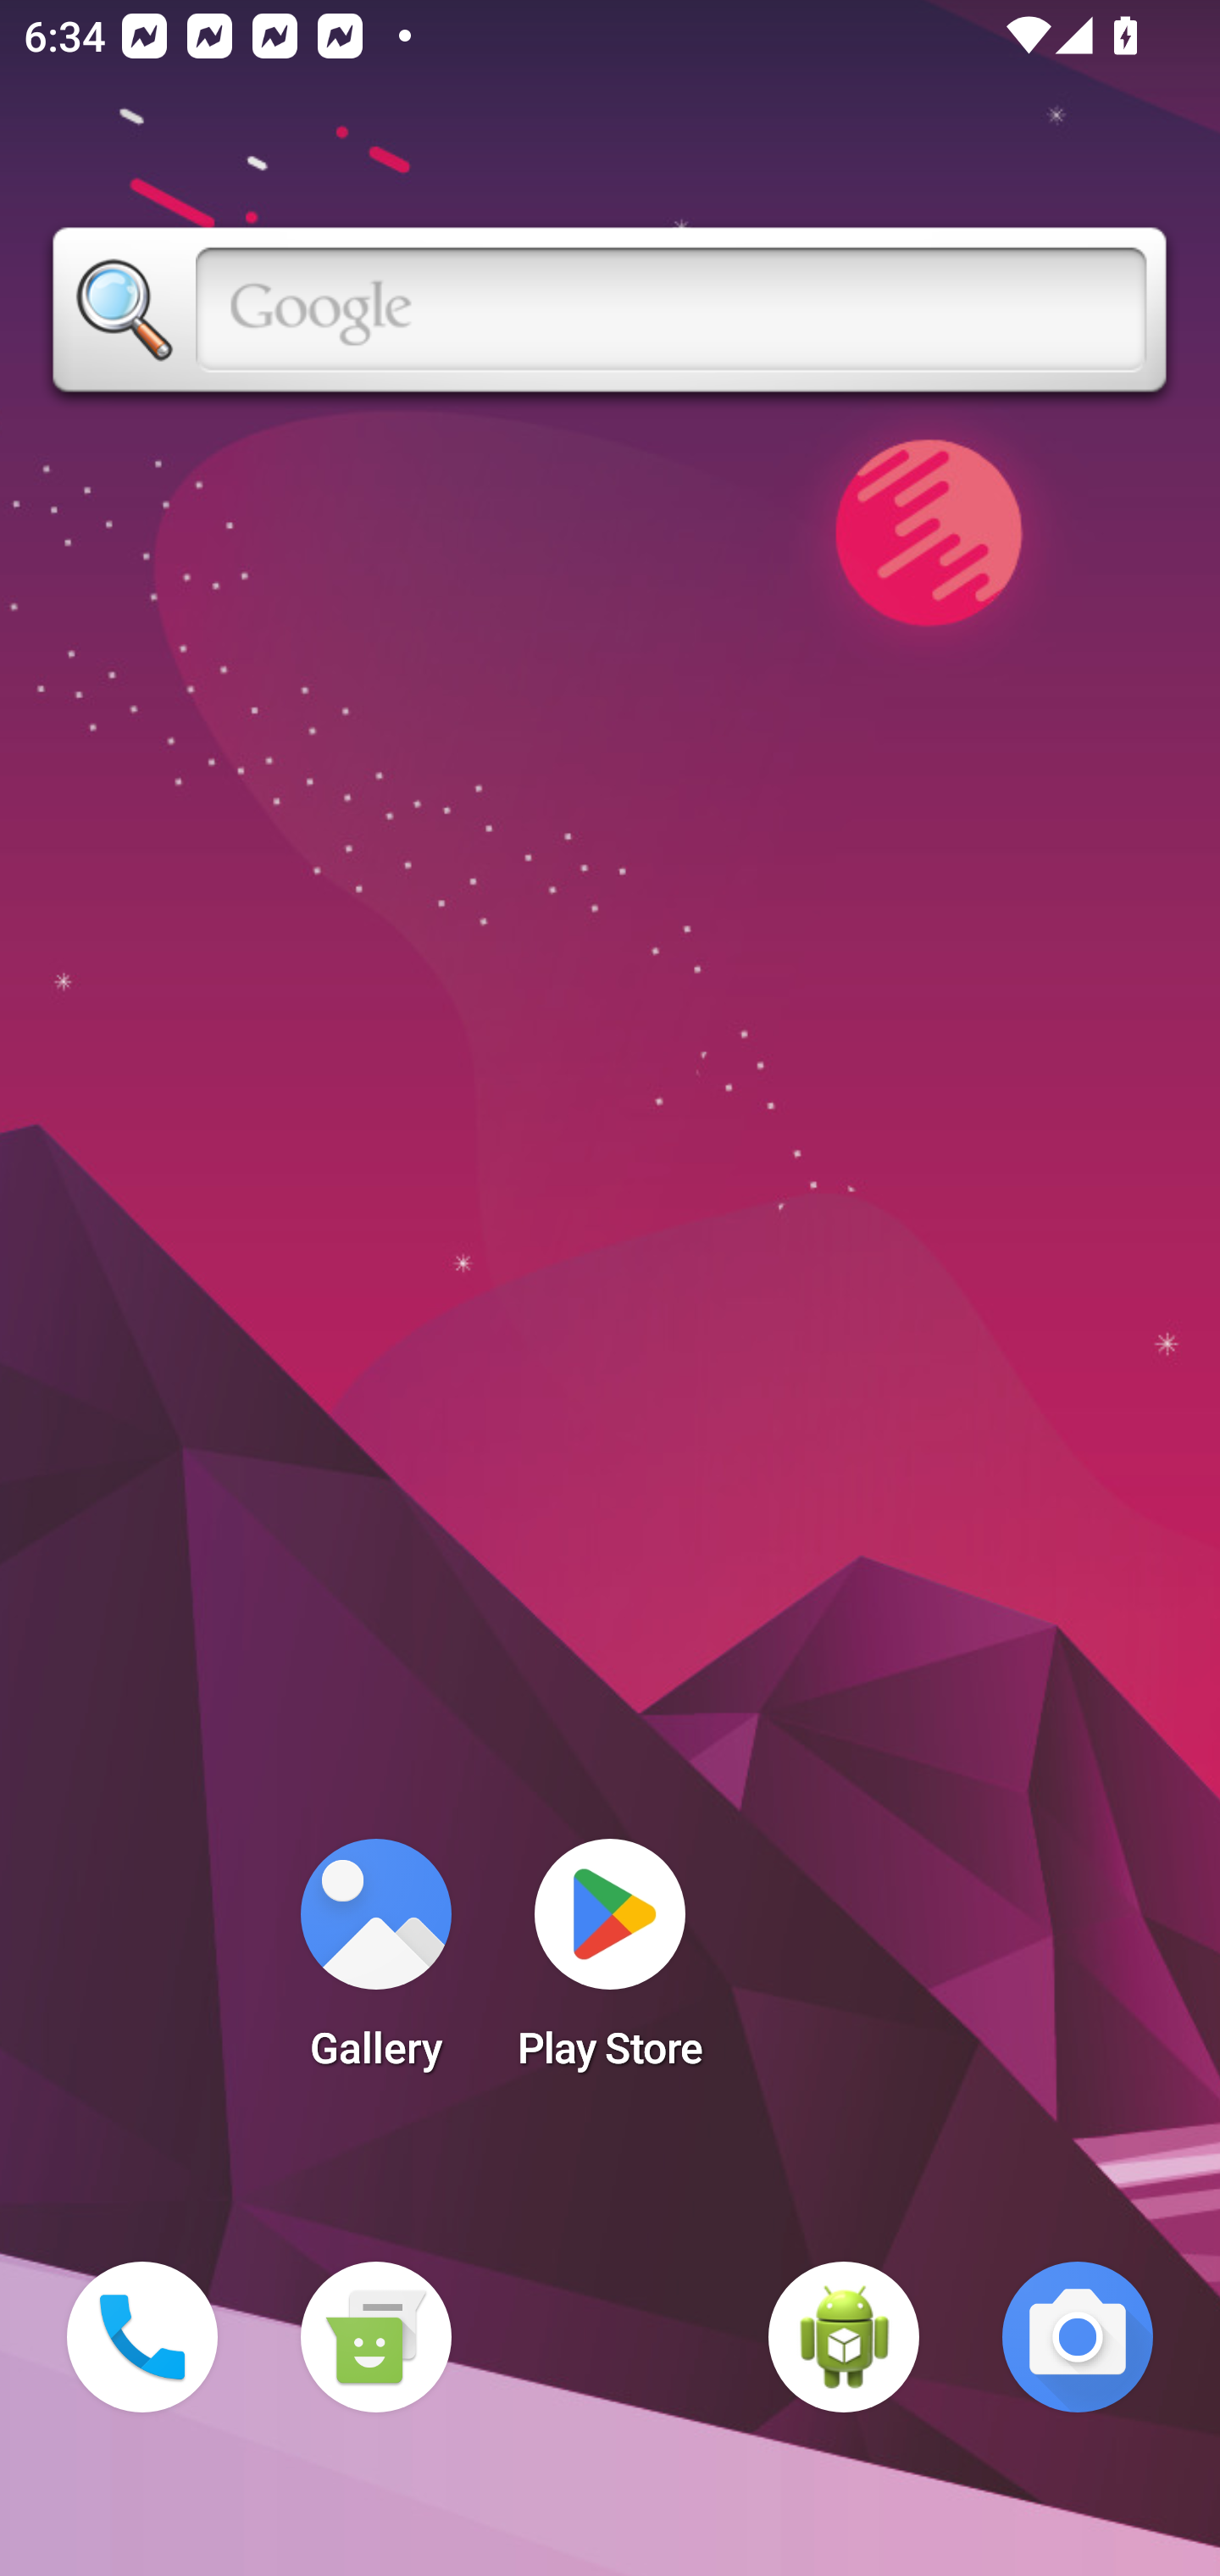 The width and height of the screenshot is (1220, 2576). I want to click on Phone, so click(142, 2337).